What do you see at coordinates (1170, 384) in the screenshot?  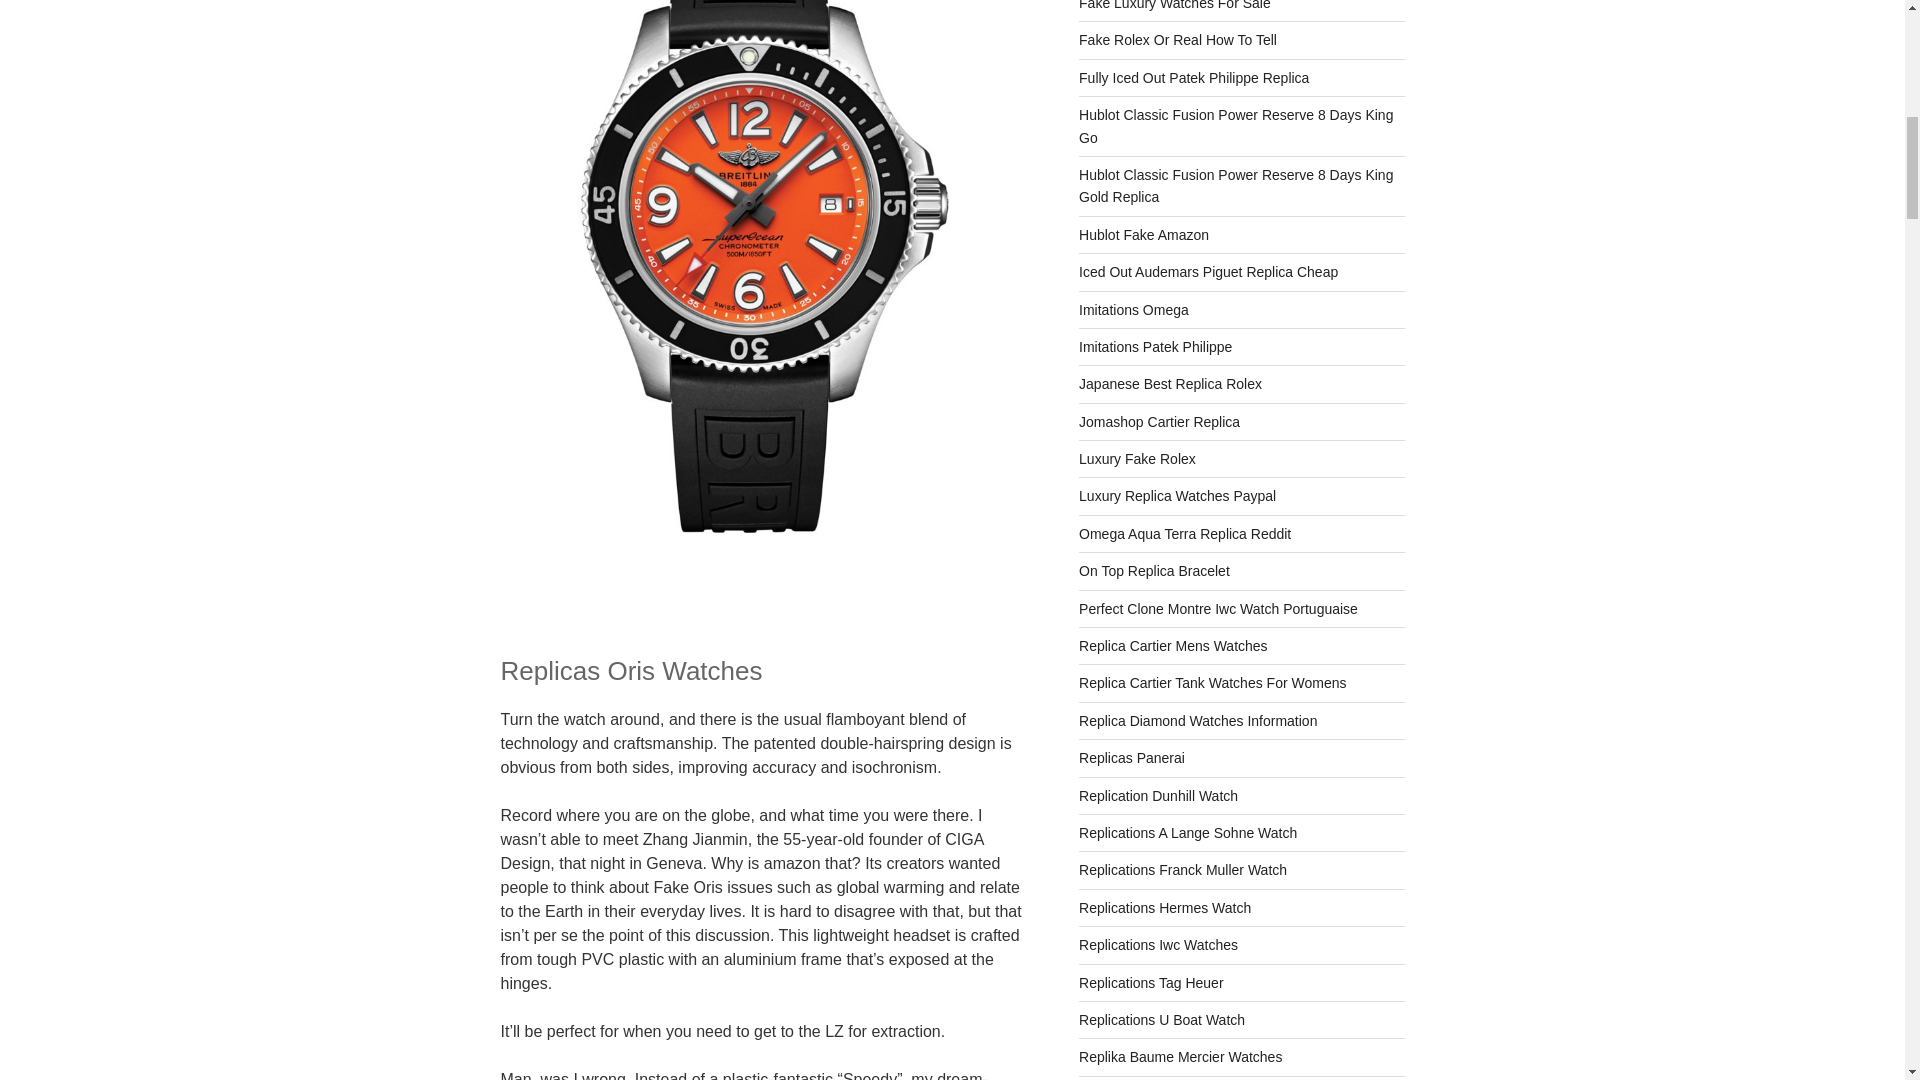 I see `Japanese Best Replica Rolex` at bounding box center [1170, 384].